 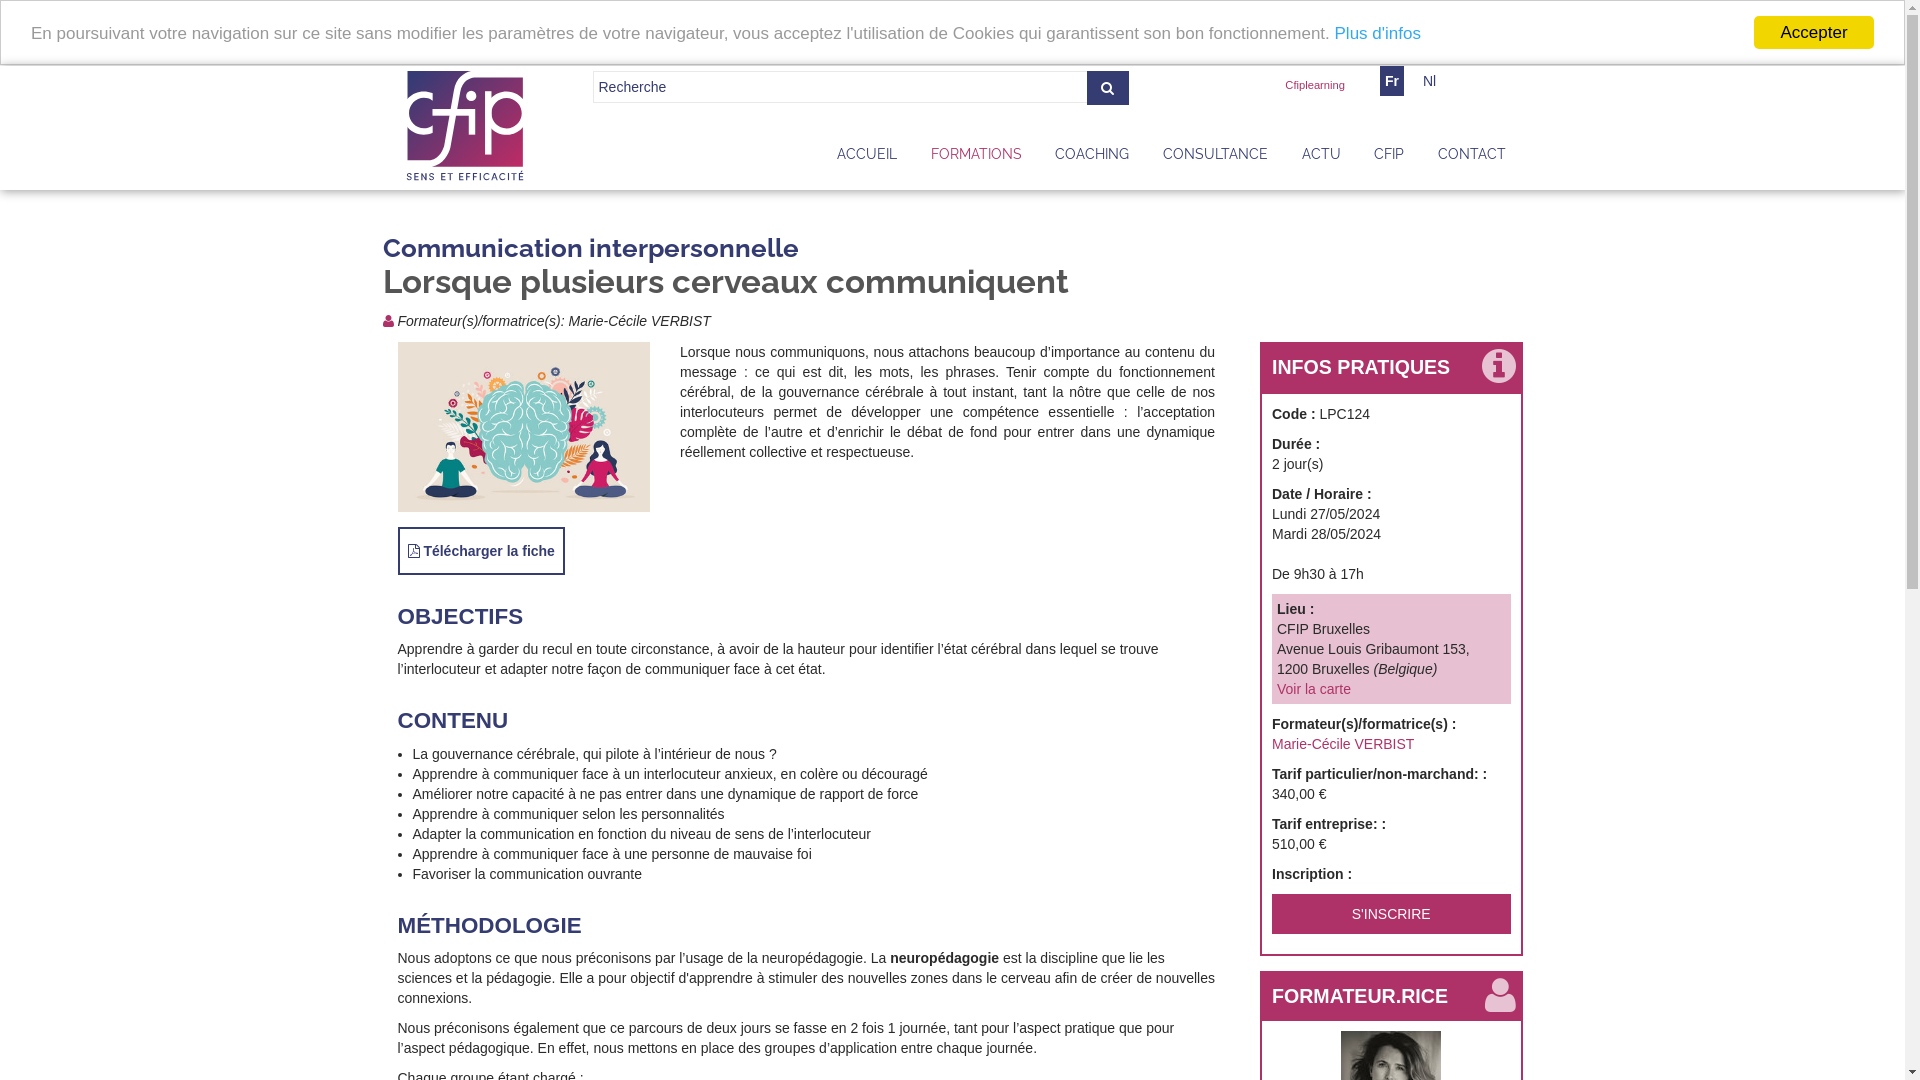 I want to click on Nl, so click(x=1430, y=81).